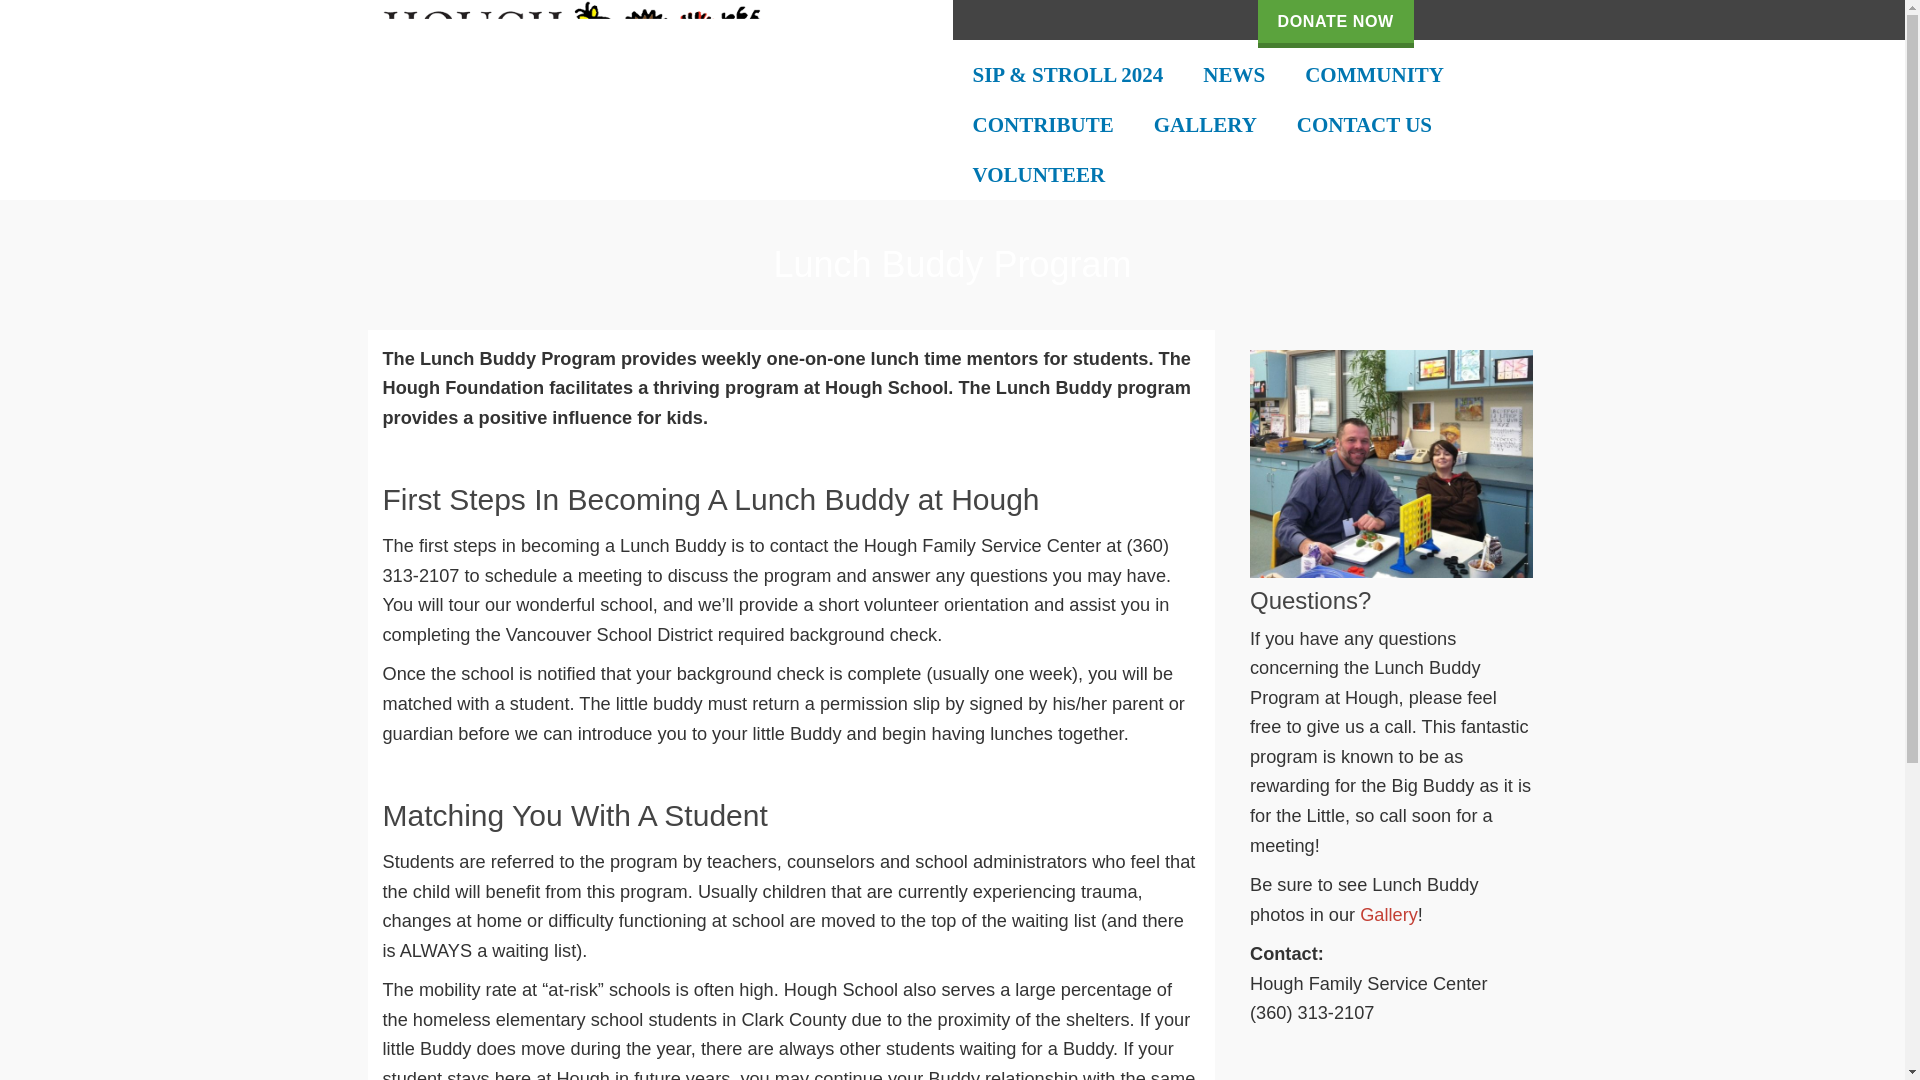 This screenshot has width=1920, height=1080. Describe the element at coordinates (1006, 24) in the screenshot. I see `HOME` at that location.